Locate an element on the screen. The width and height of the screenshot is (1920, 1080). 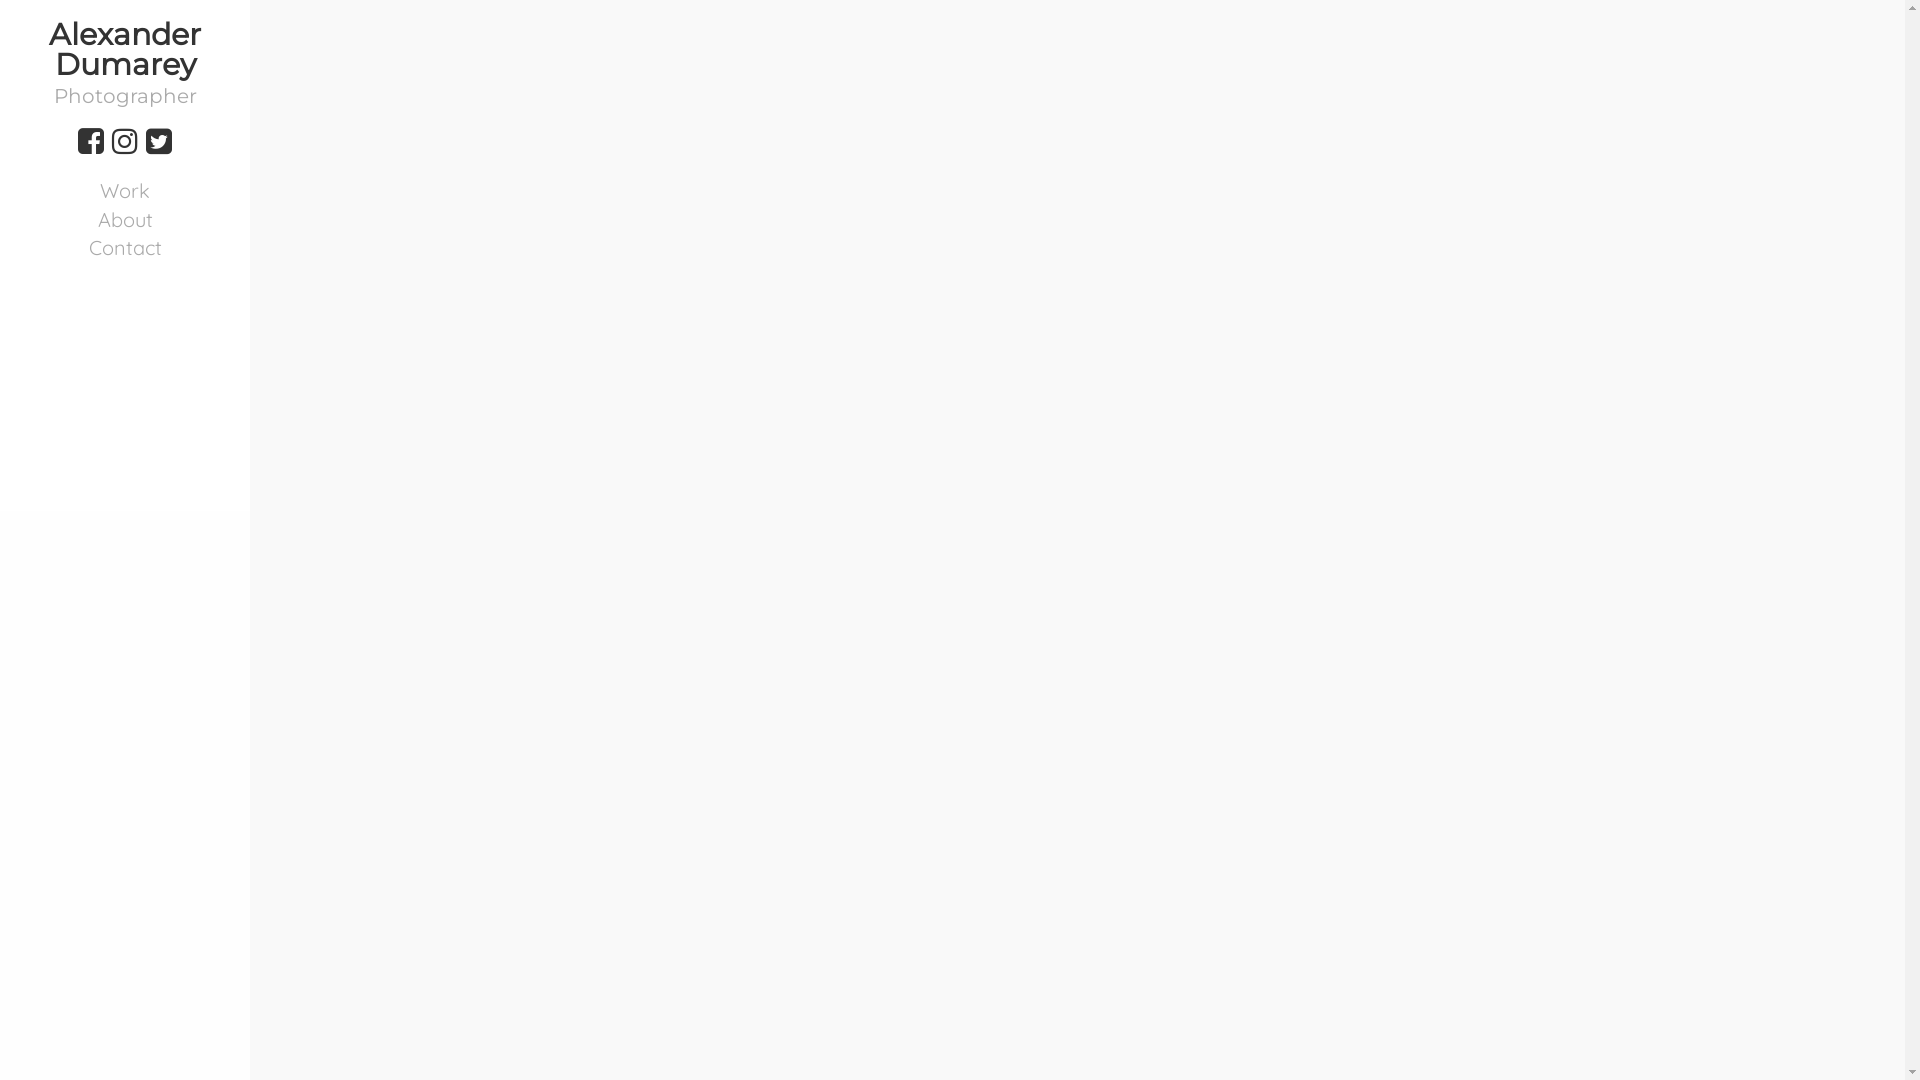
Contact is located at coordinates (125, 248).